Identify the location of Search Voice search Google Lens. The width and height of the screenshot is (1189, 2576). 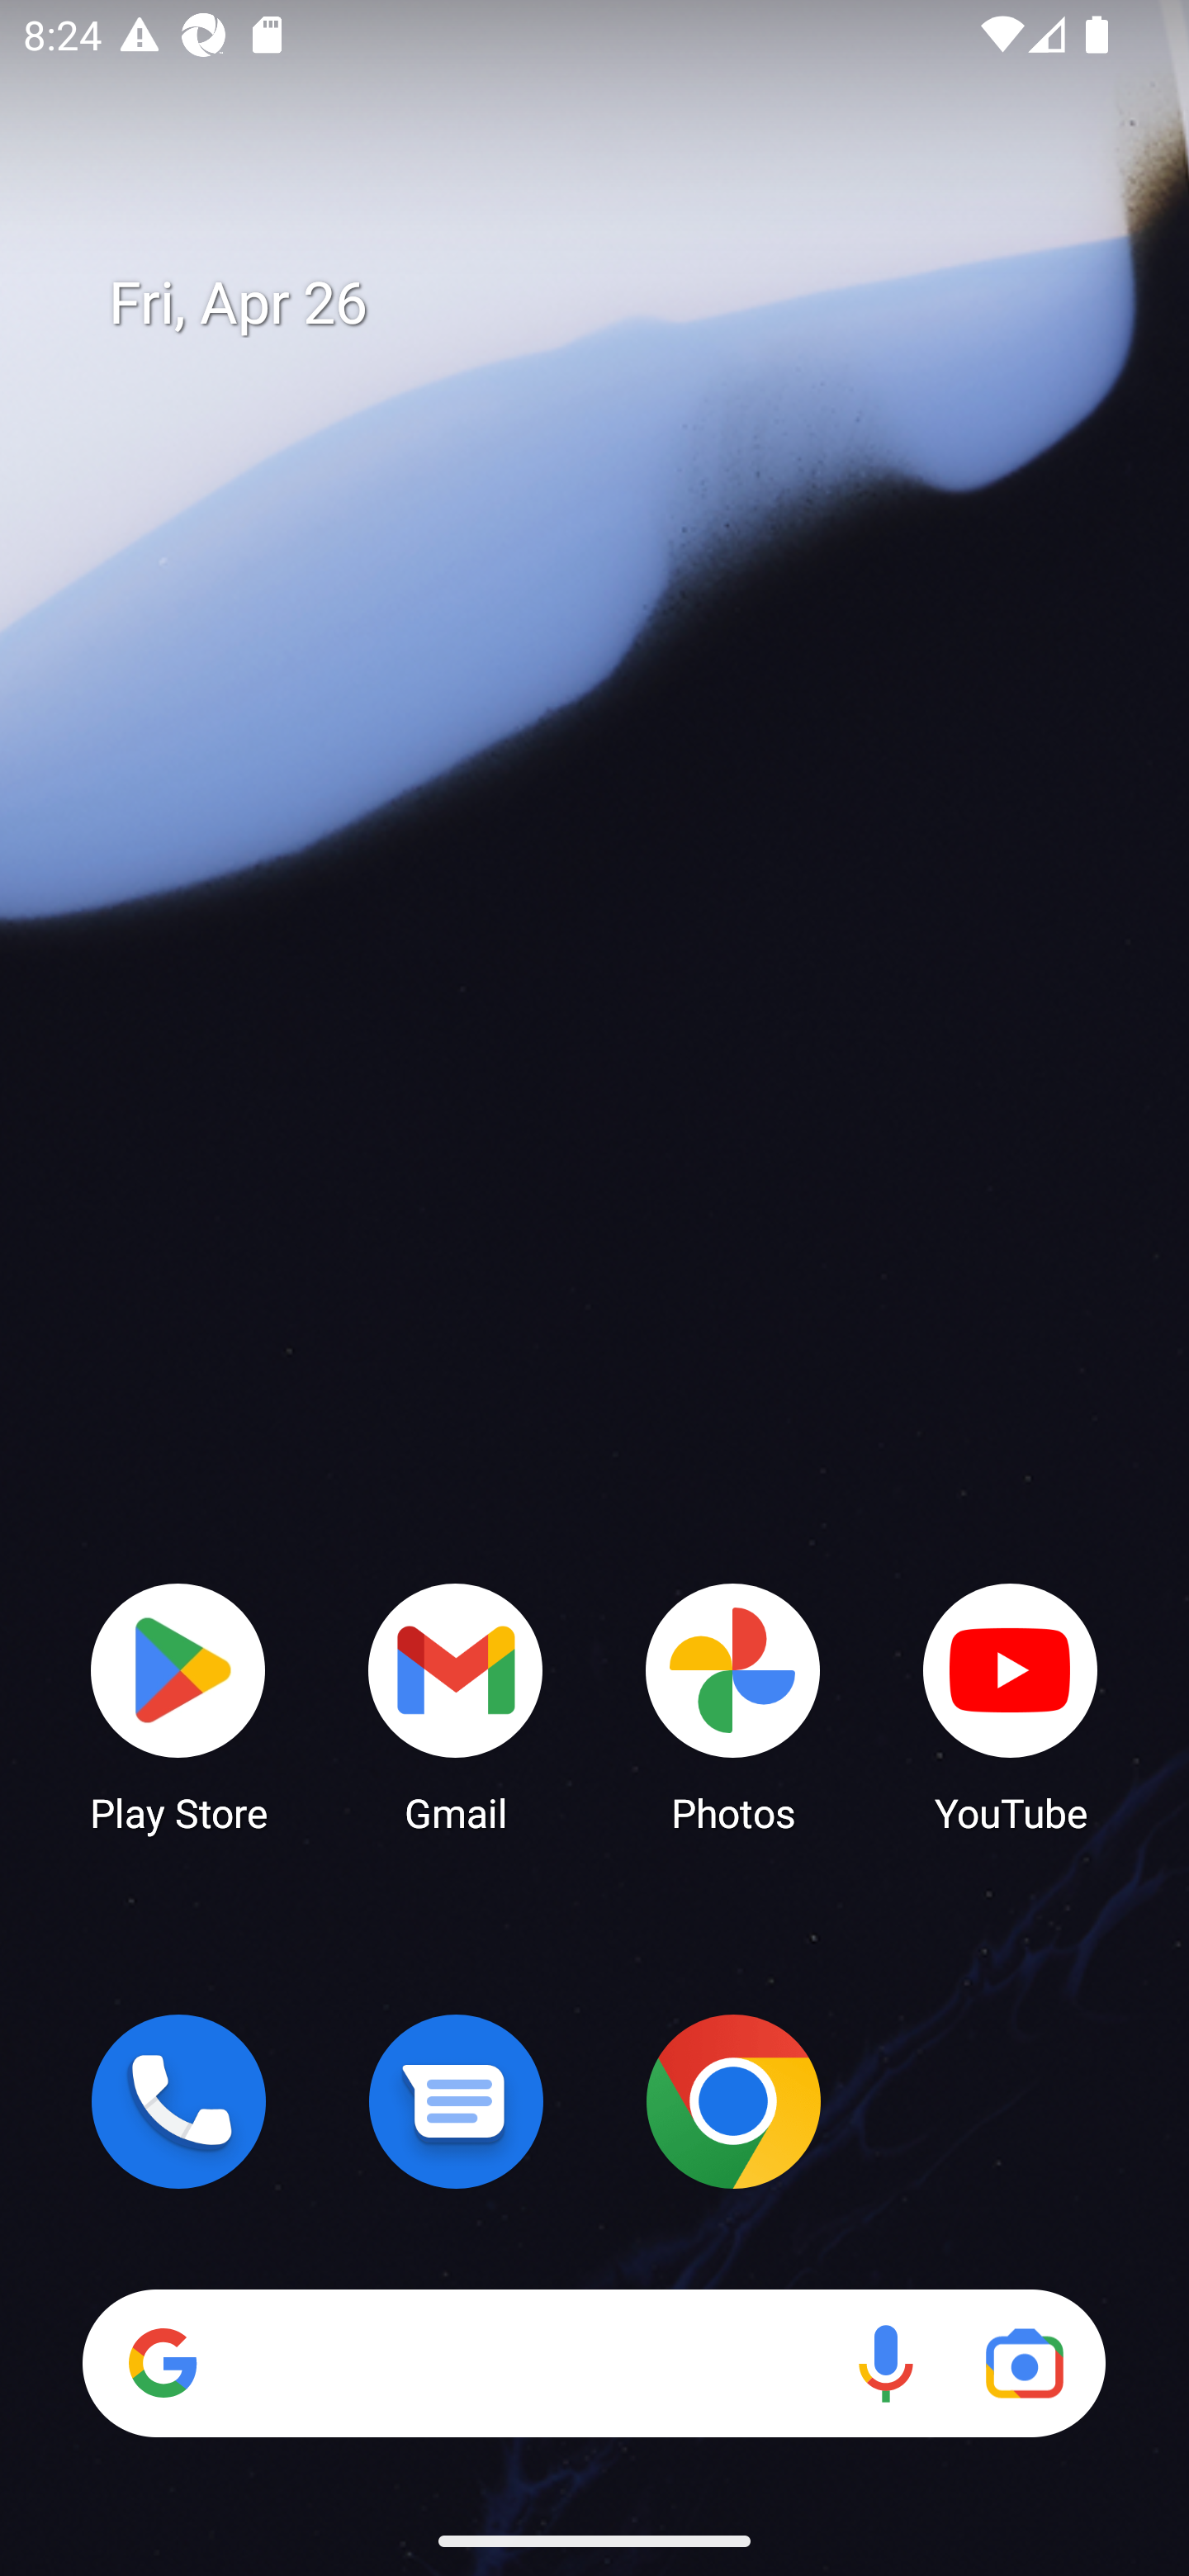
(594, 2363).